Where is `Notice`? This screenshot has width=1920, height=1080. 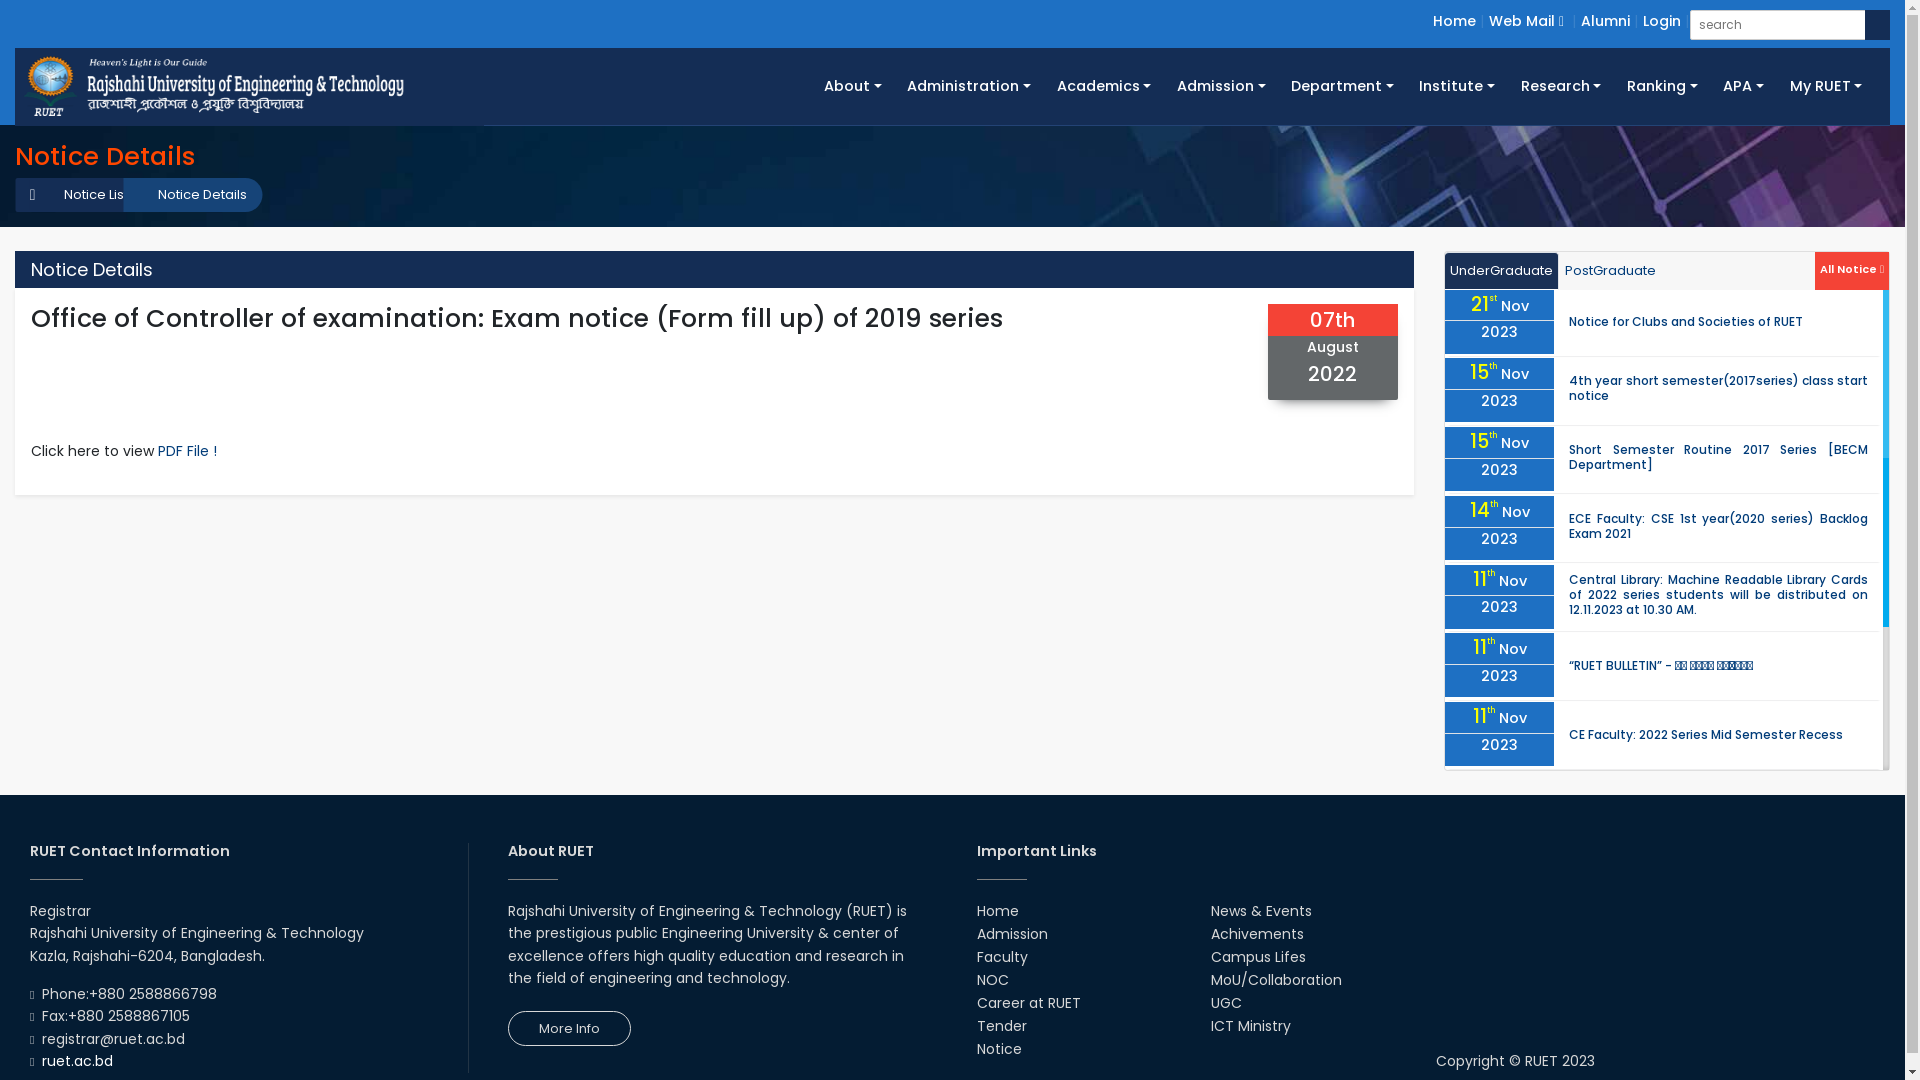 Notice is located at coordinates (998, 1049).